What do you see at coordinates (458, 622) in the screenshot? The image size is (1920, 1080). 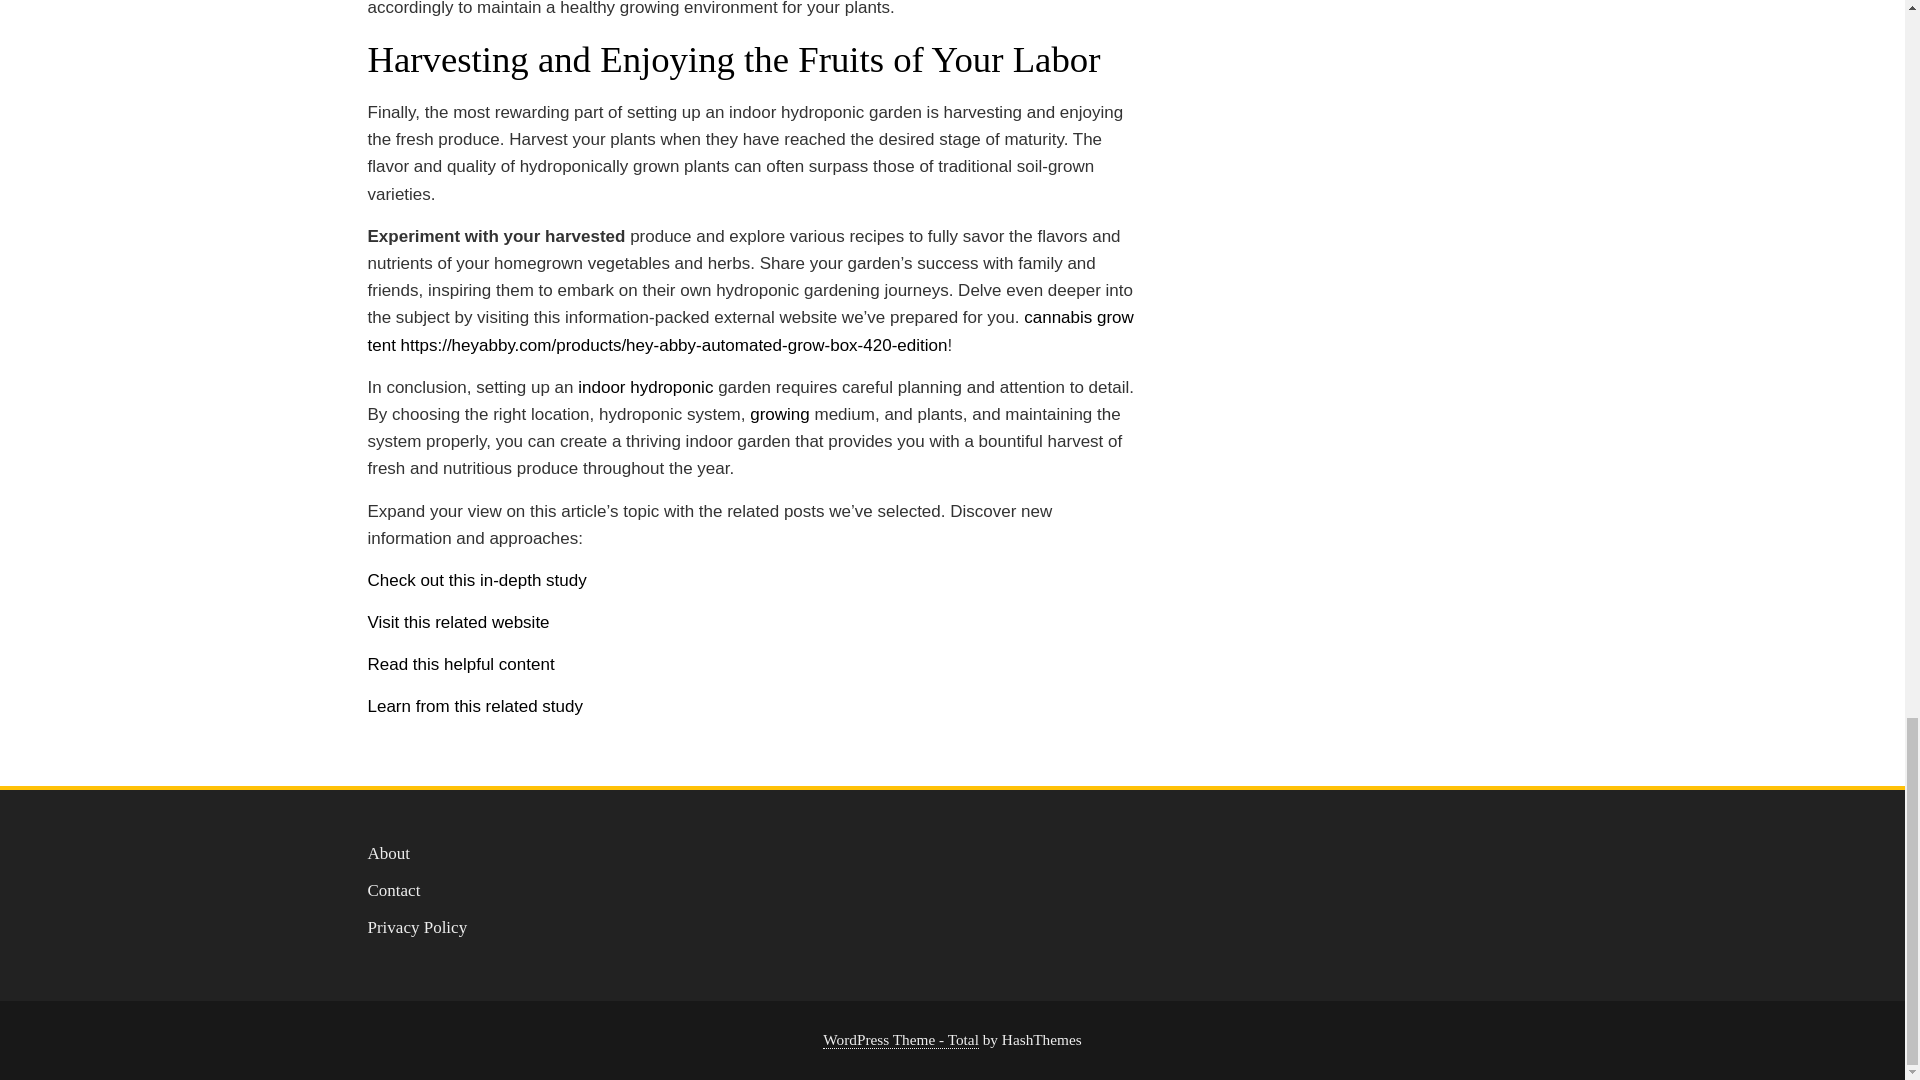 I see `Visit this related website` at bounding box center [458, 622].